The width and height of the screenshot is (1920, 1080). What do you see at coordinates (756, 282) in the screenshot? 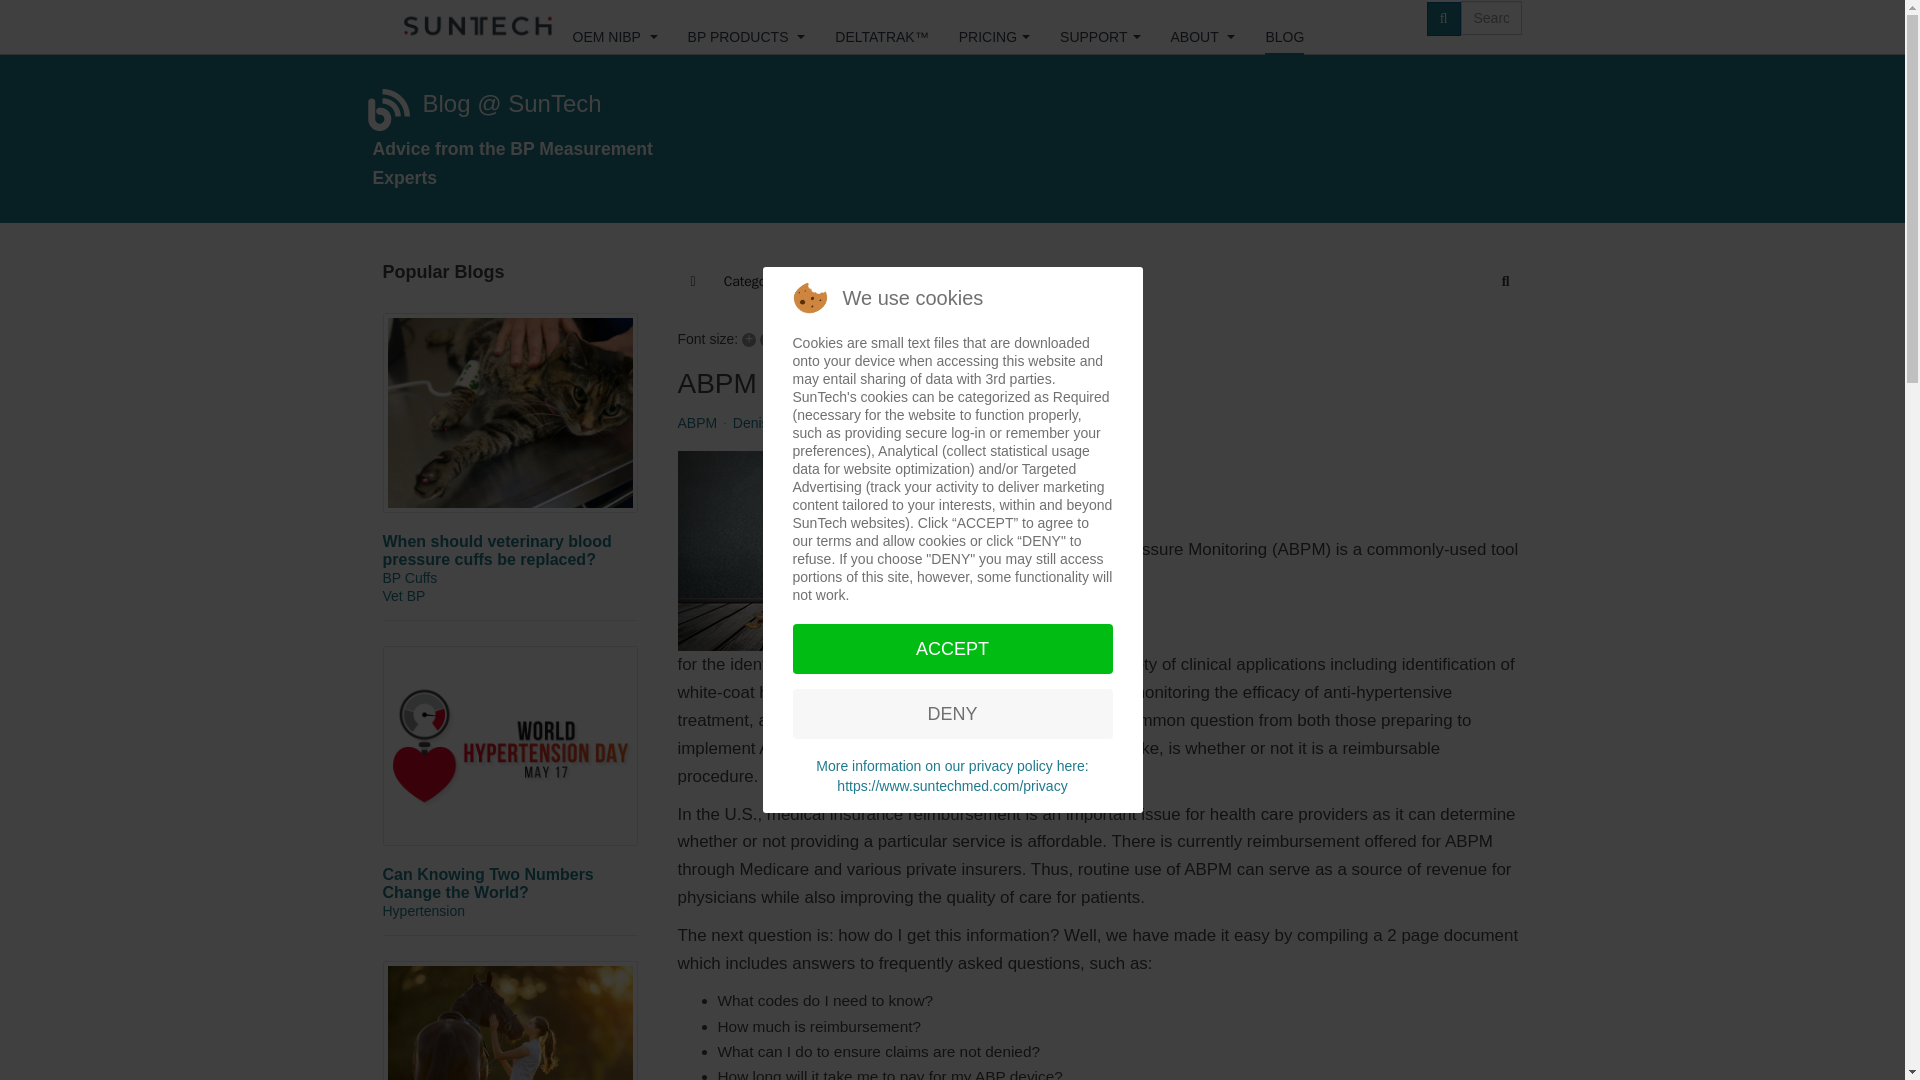
I see `Categories` at bounding box center [756, 282].